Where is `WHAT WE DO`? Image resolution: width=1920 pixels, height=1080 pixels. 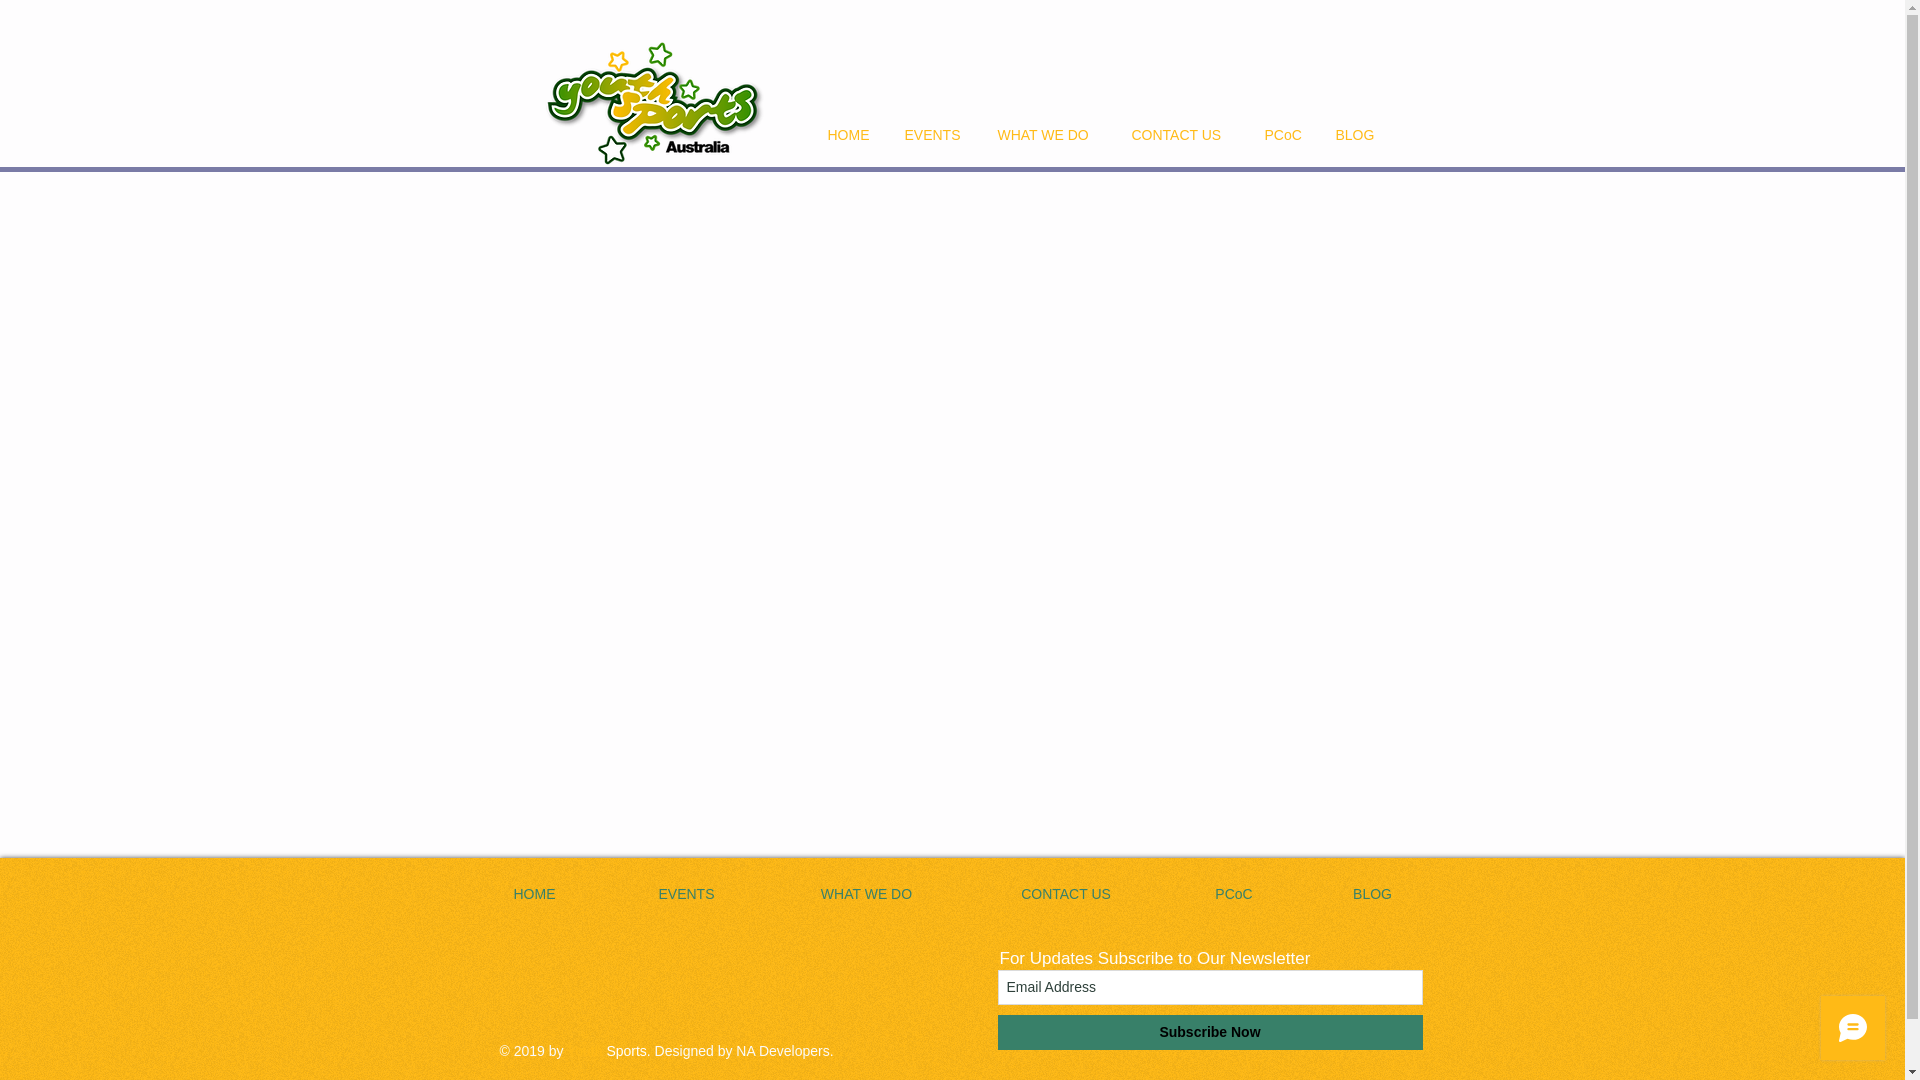
WHAT WE DO is located at coordinates (866, 893).